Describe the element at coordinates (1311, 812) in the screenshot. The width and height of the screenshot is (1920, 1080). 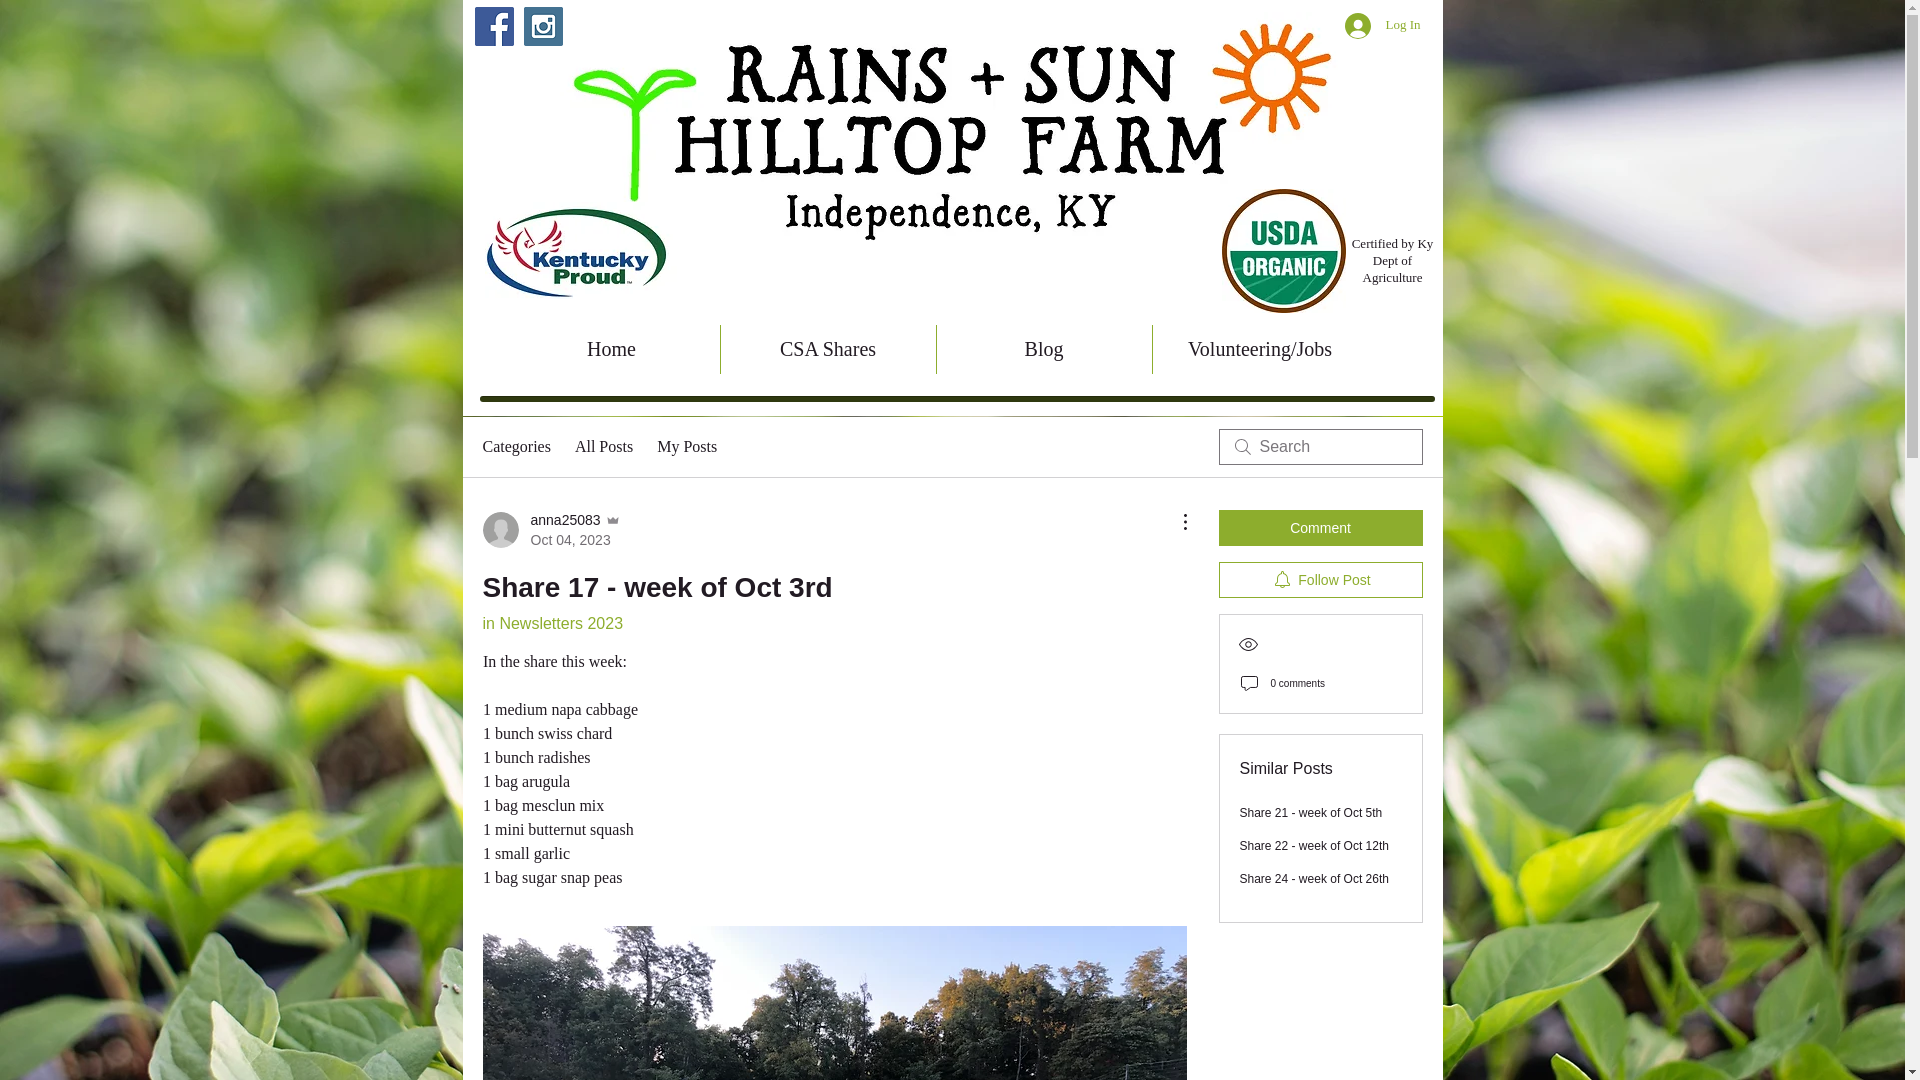
I see `Share 21 - week of Oct 5th` at that location.